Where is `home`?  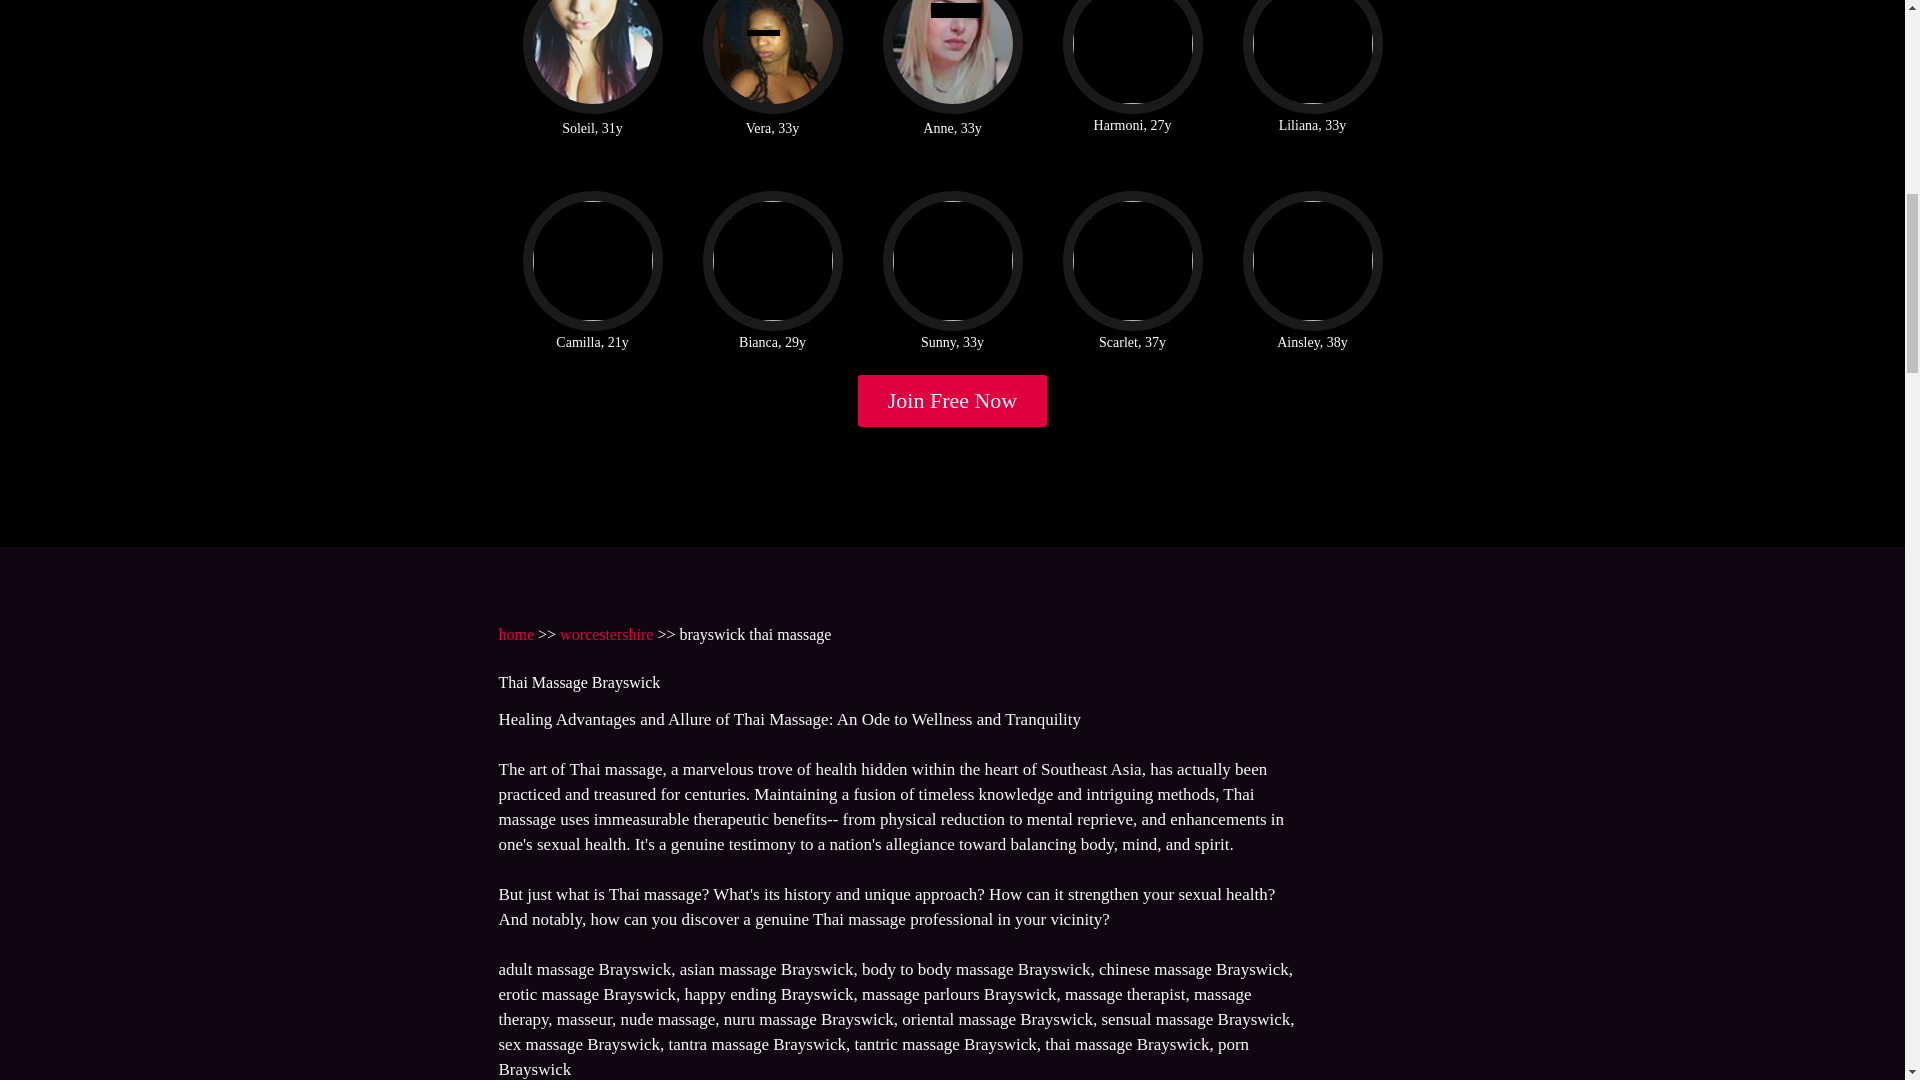 home is located at coordinates (515, 634).